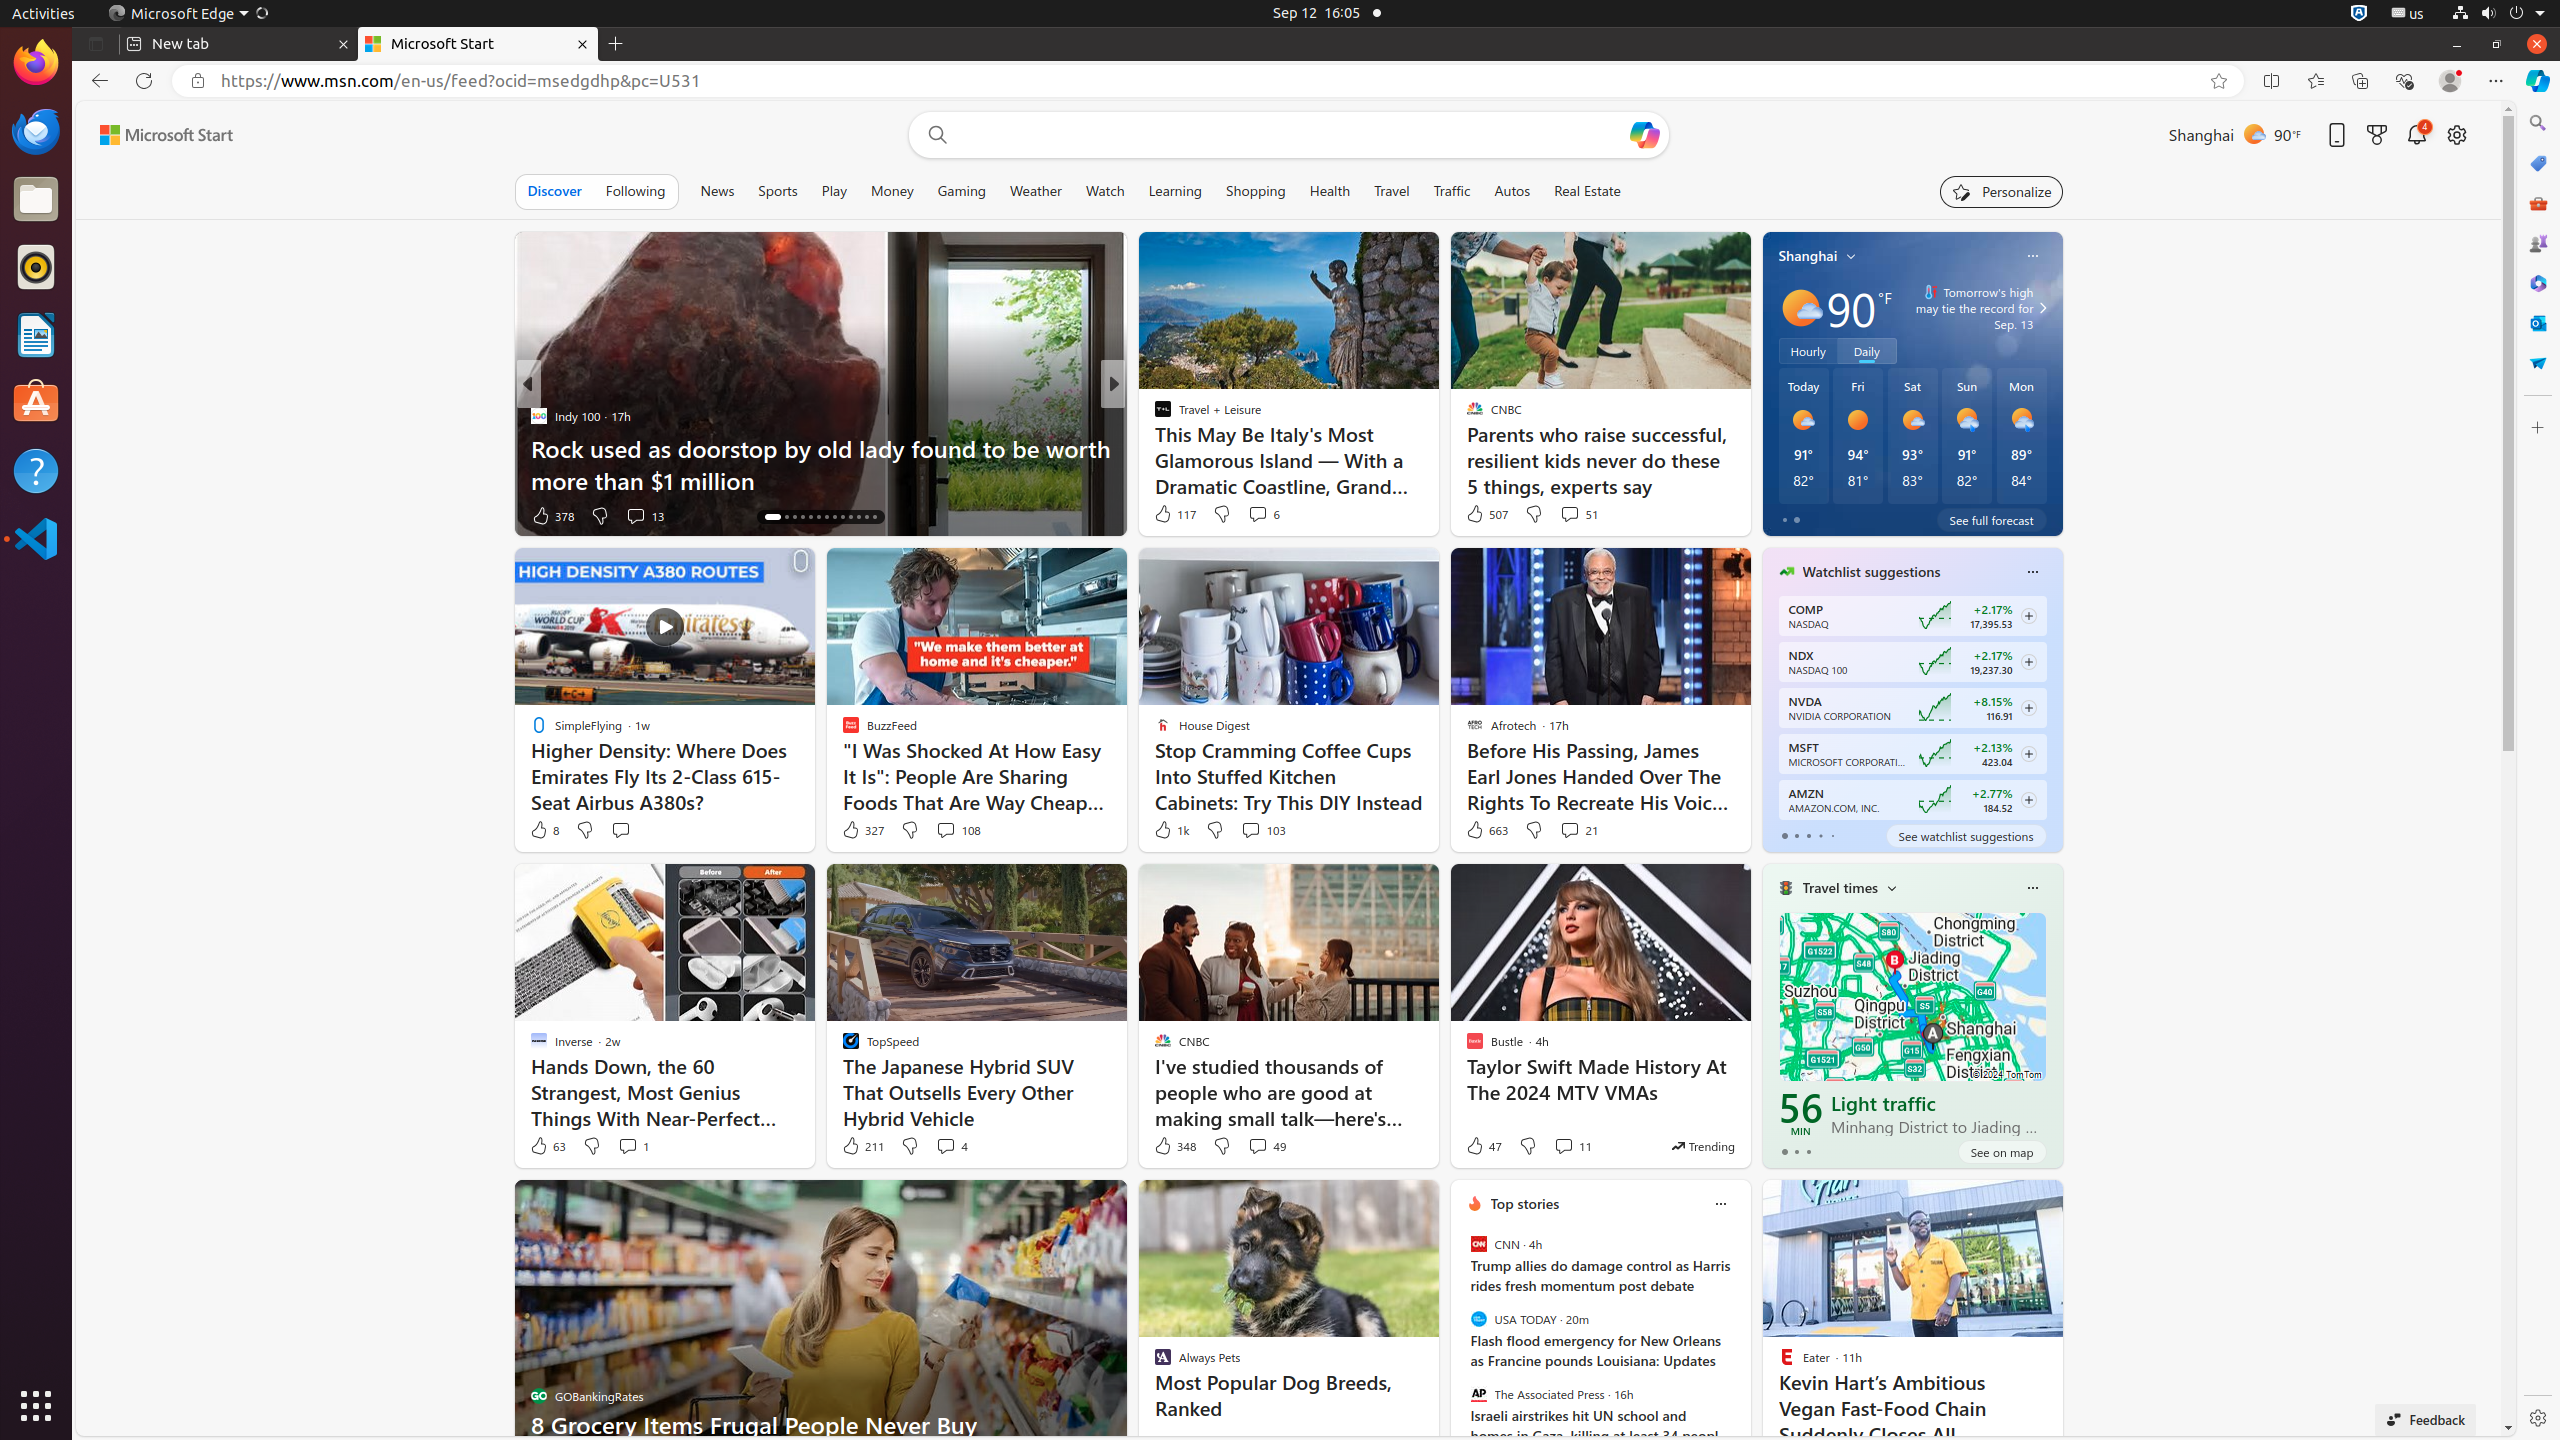 This screenshot has width=2560, height=1440. I want to click on Consumer Health Privacy, so click(1920, 1424).